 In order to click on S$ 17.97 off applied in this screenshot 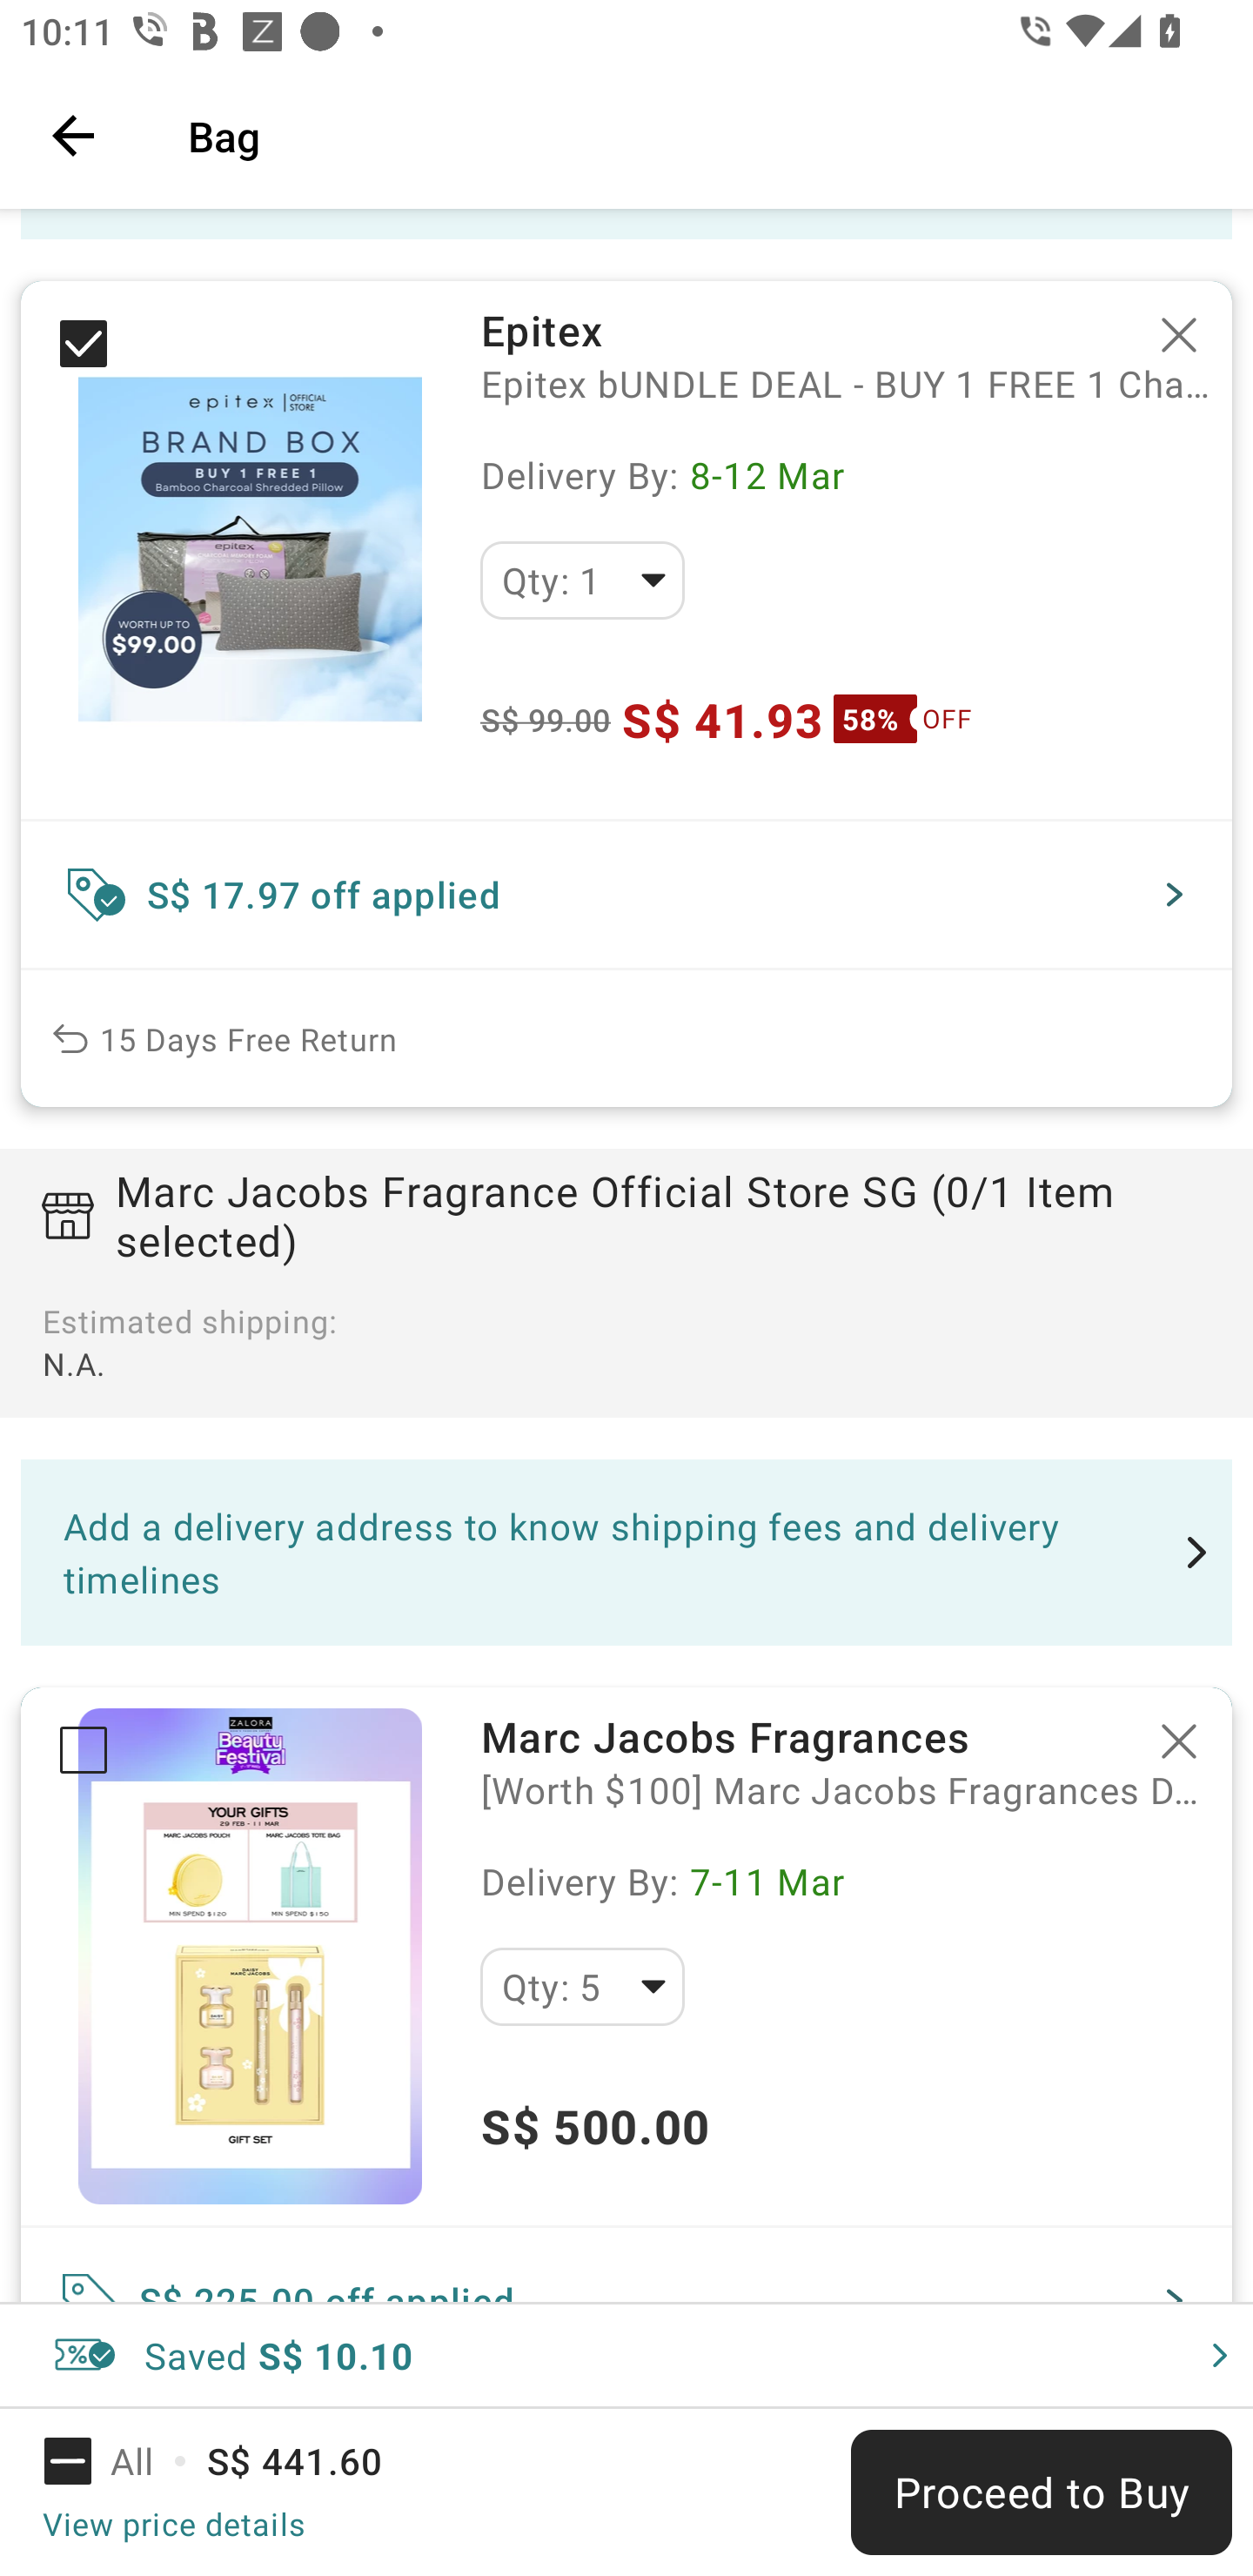, I will do `click(626, 895)`.